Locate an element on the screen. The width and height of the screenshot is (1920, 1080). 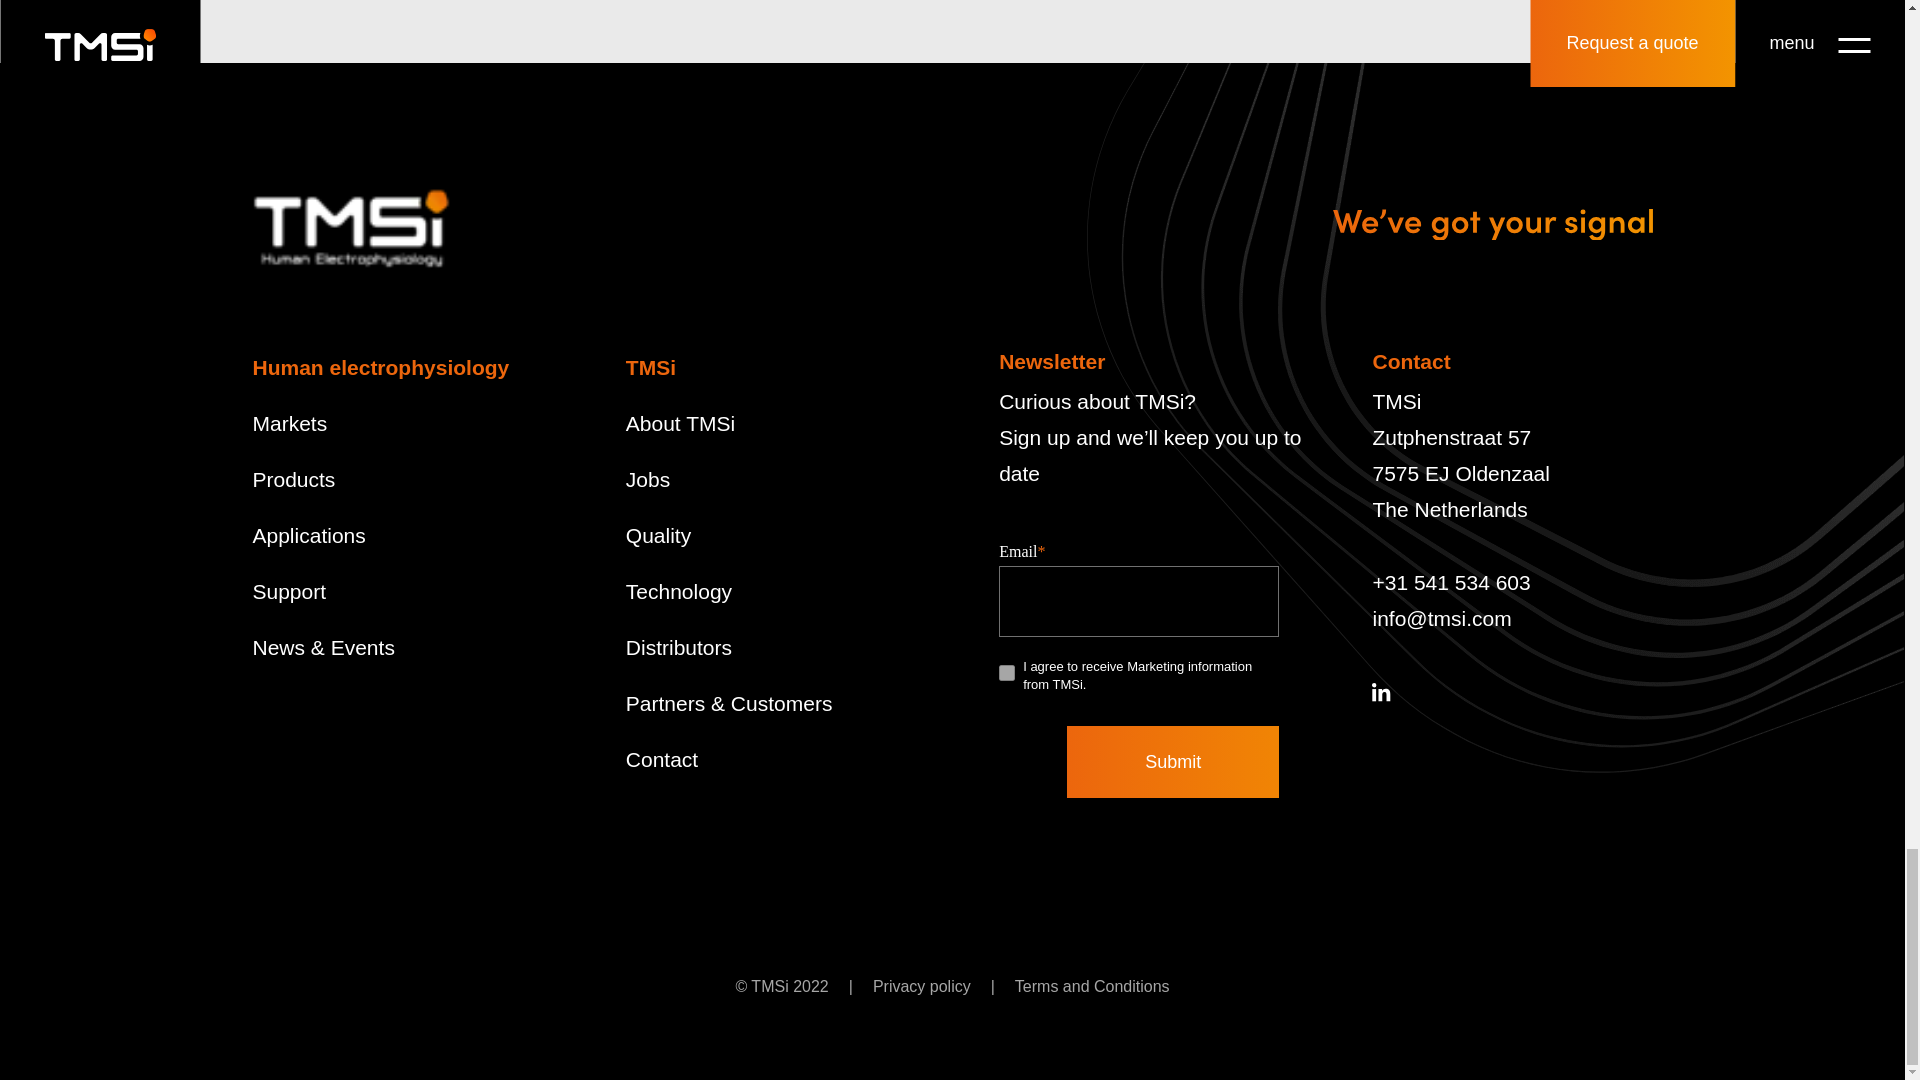
Support is located at coordinates (288, 590).